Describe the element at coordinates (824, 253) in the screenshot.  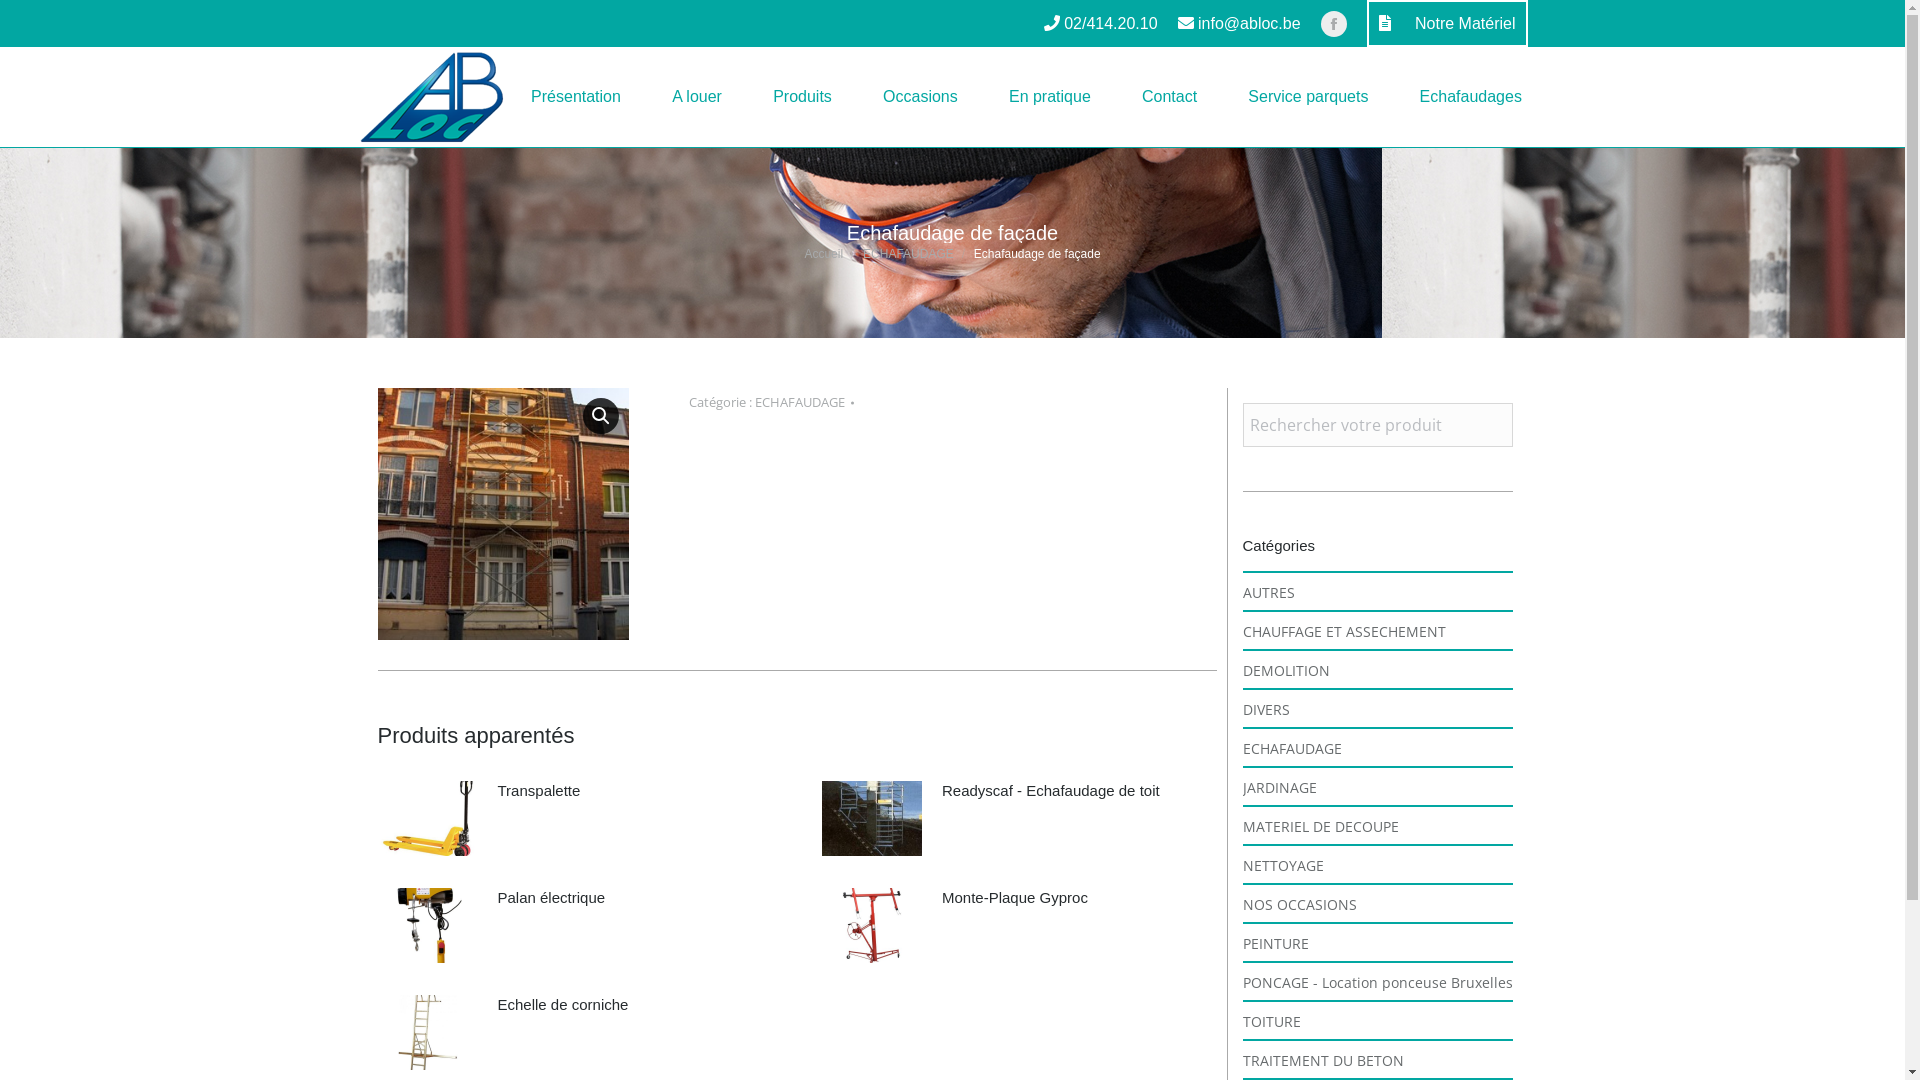
I see `Accueil` at that location.